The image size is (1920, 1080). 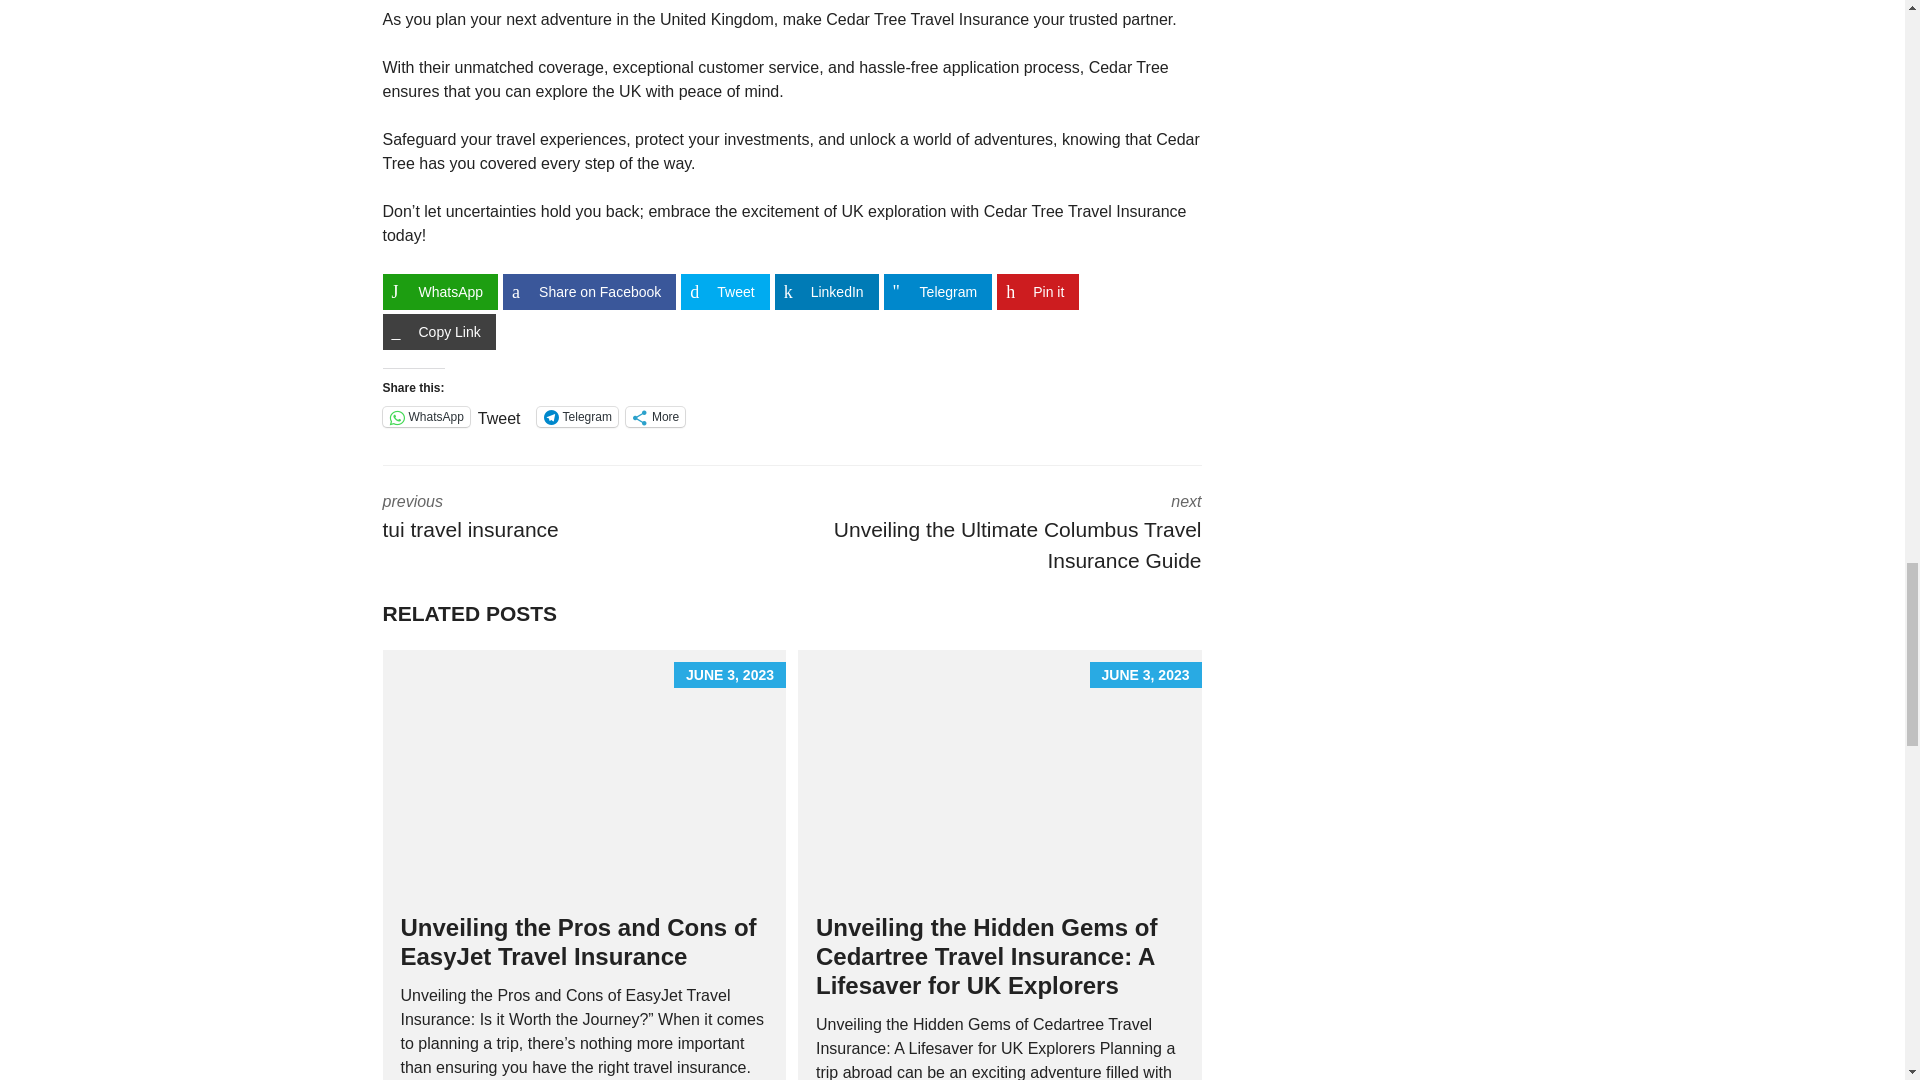 What do you see at coordinates (655, 416) in the screenshot?
I see `More` at bounding box center [655, 416].